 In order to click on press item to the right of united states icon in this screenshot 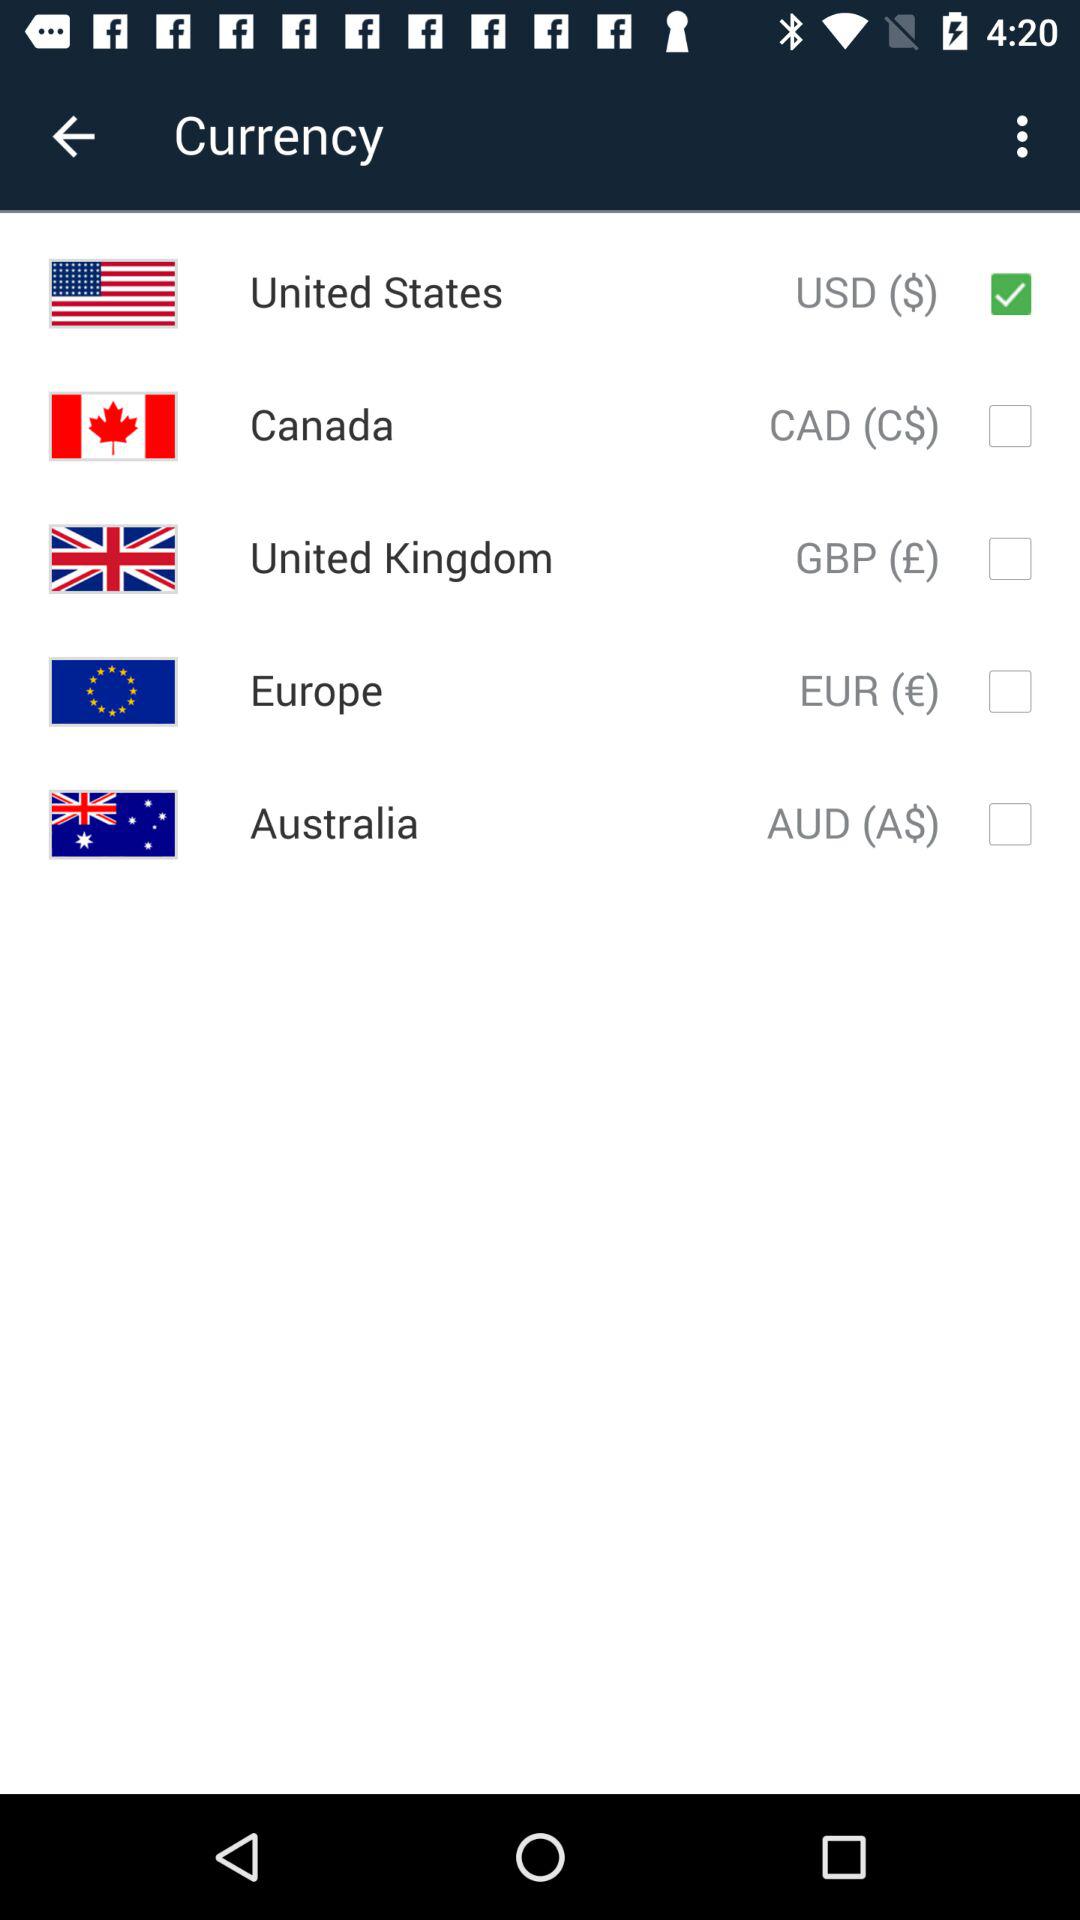, I will do `click(866, 293)`.